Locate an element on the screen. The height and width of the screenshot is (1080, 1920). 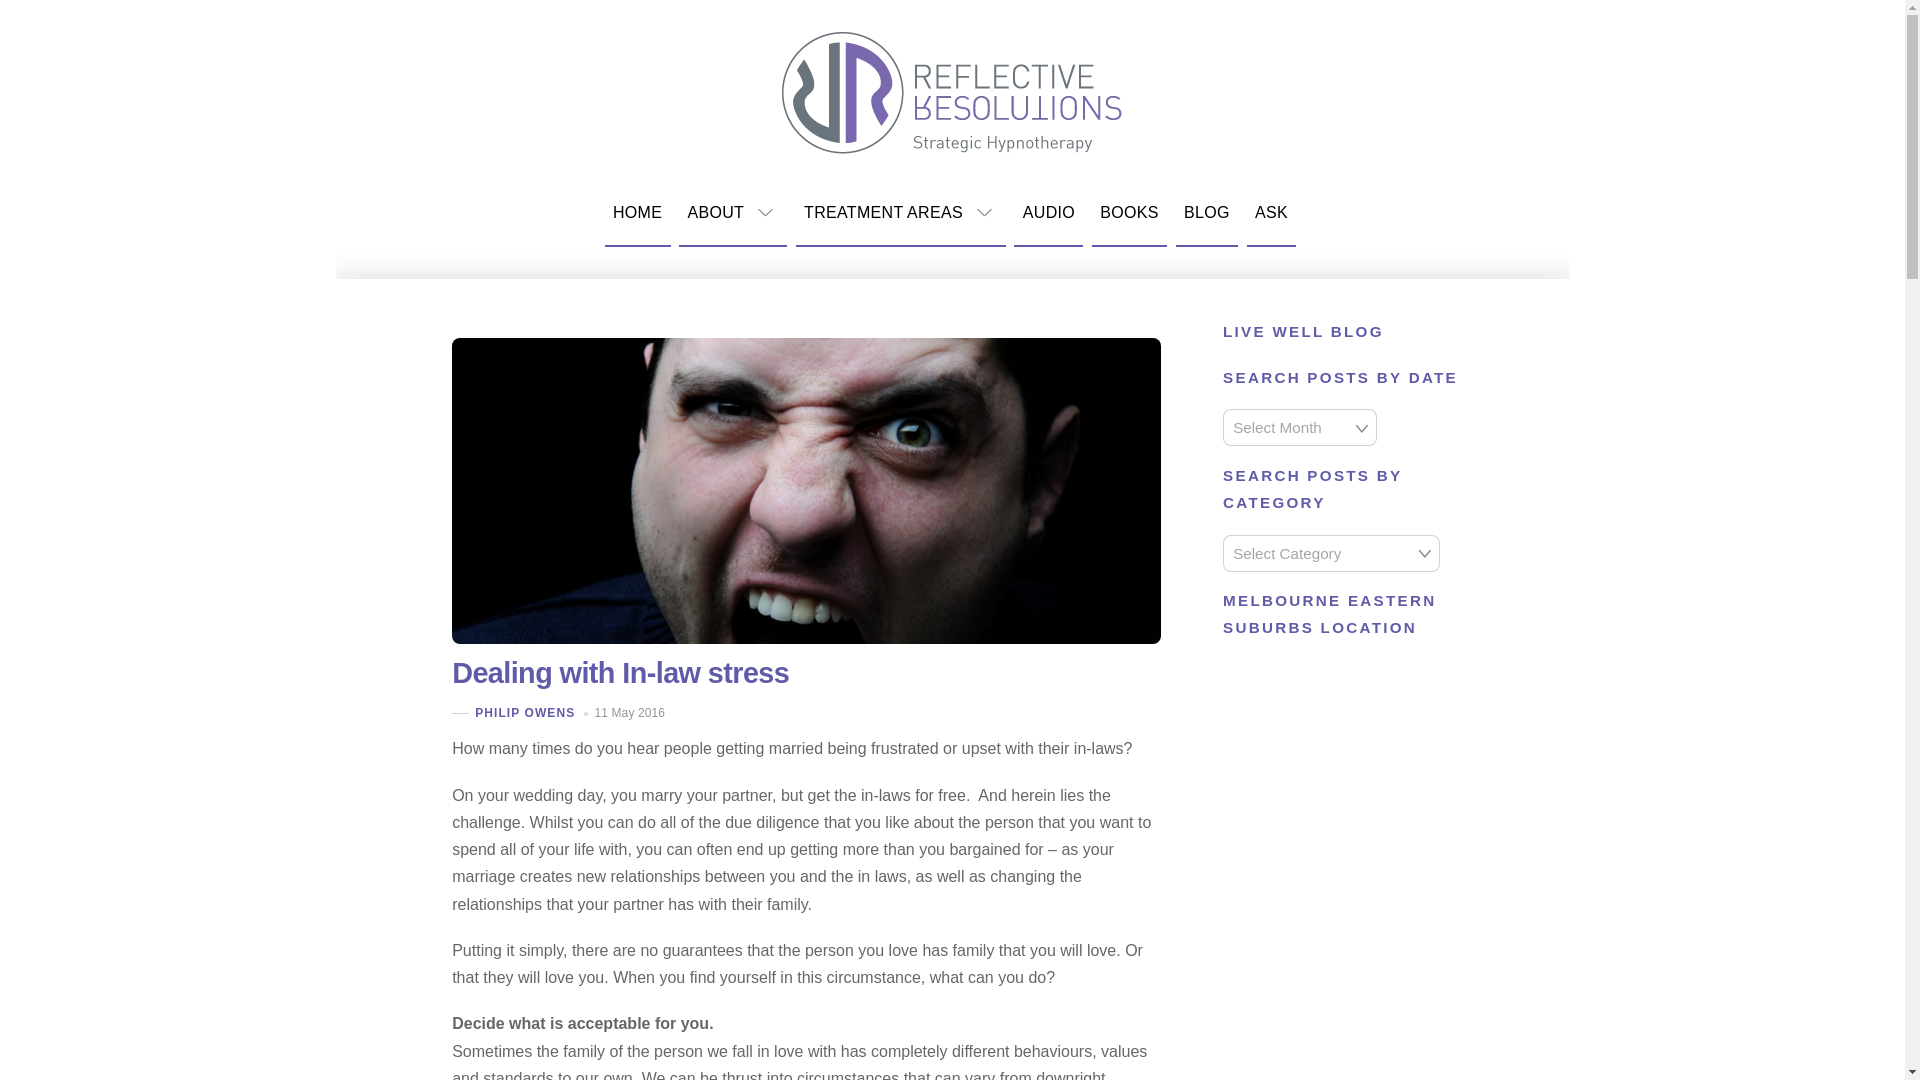
PHILIP OWENS is located at coordinates (524, 713).